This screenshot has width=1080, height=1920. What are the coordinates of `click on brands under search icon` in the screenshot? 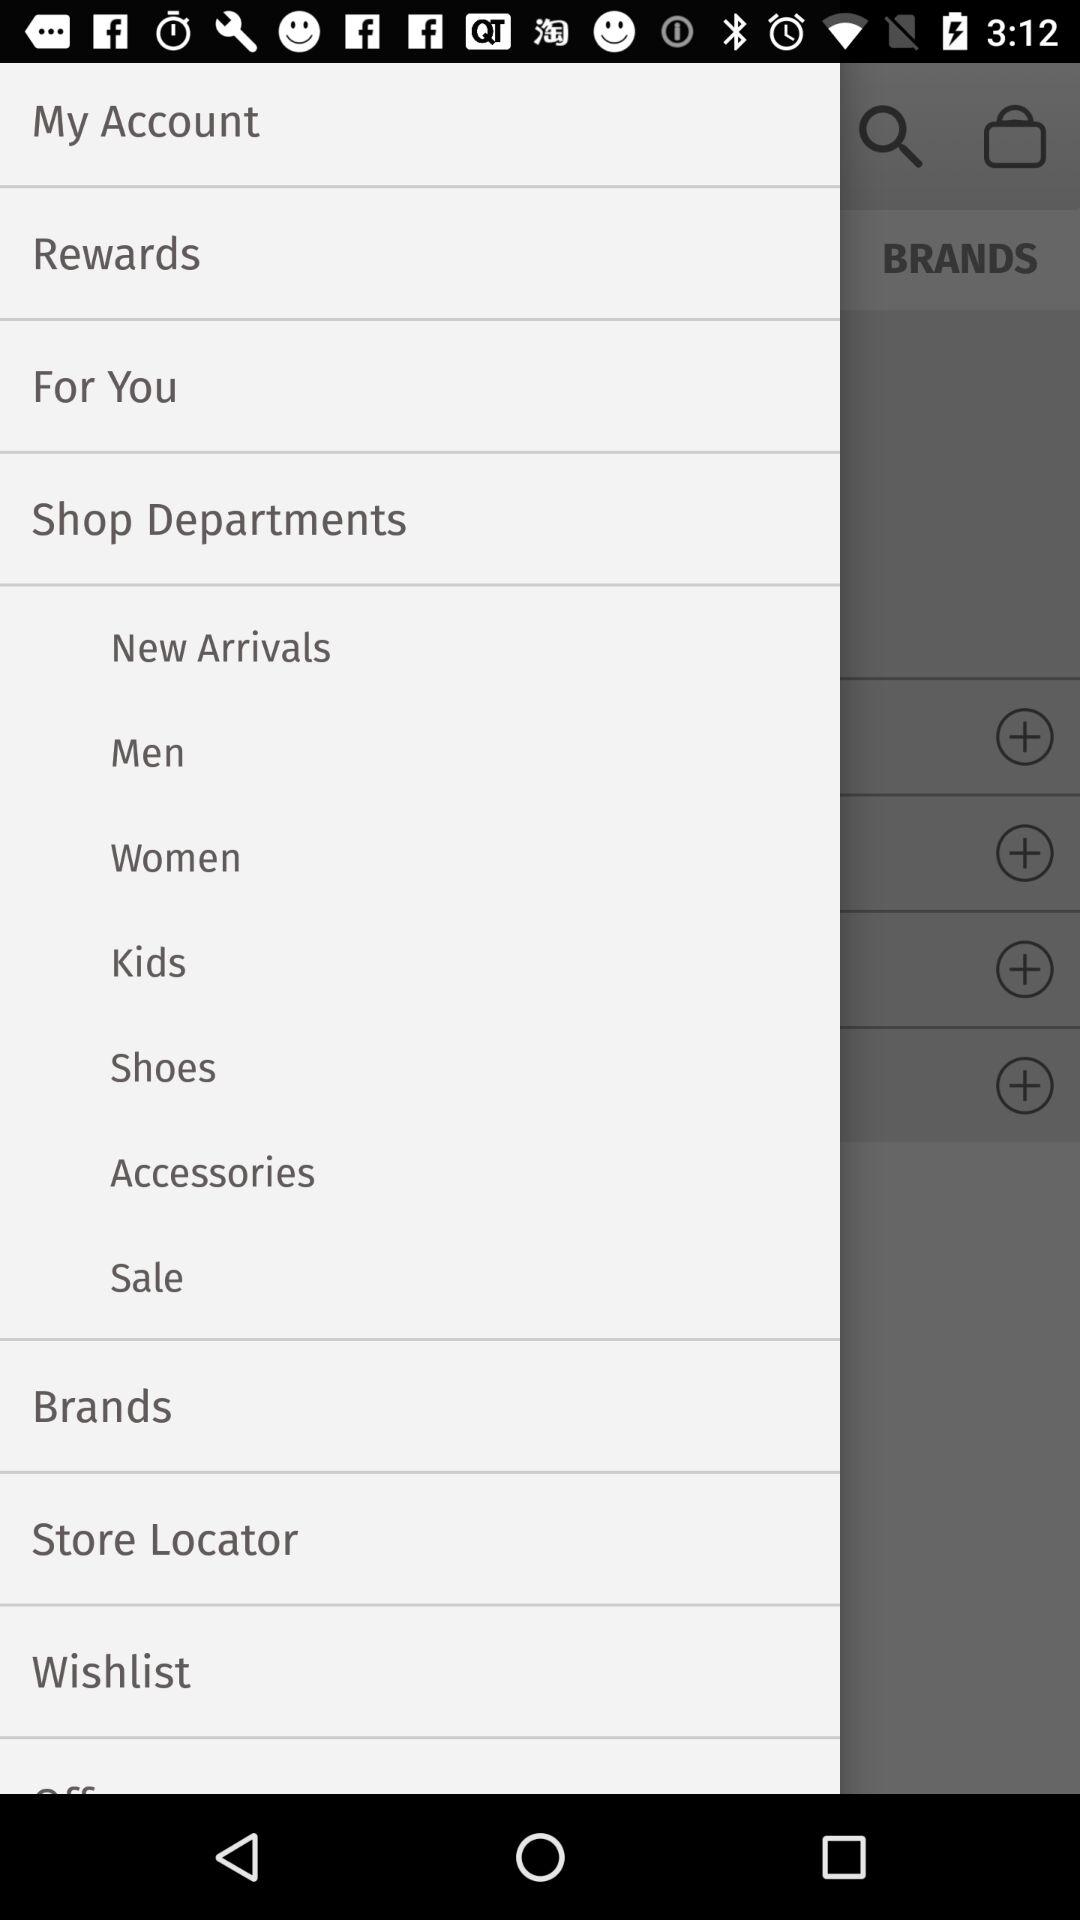 It's located at (960, 255).